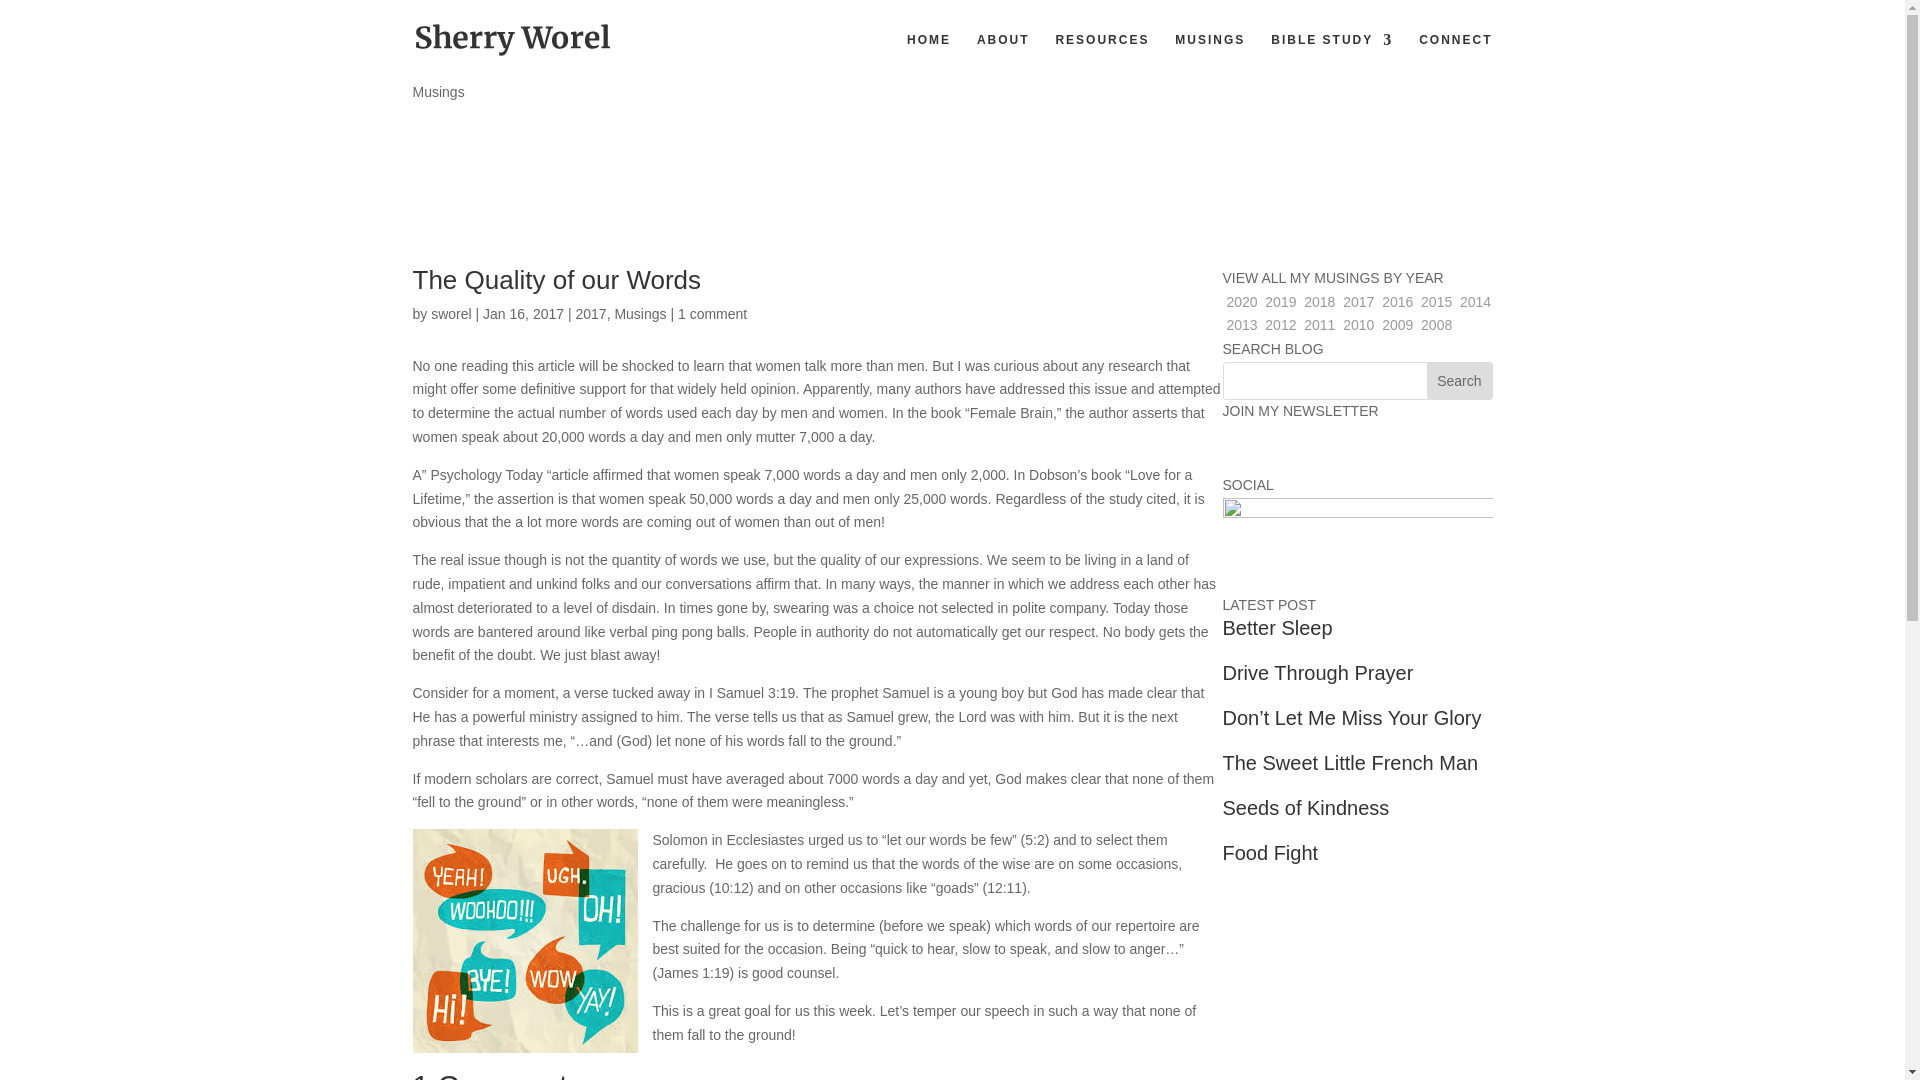 This screenshot has width=1920, height=1080. Describe the element at coordinates (1454, 56) in the screenshot. I see `CONNECT` at that location.